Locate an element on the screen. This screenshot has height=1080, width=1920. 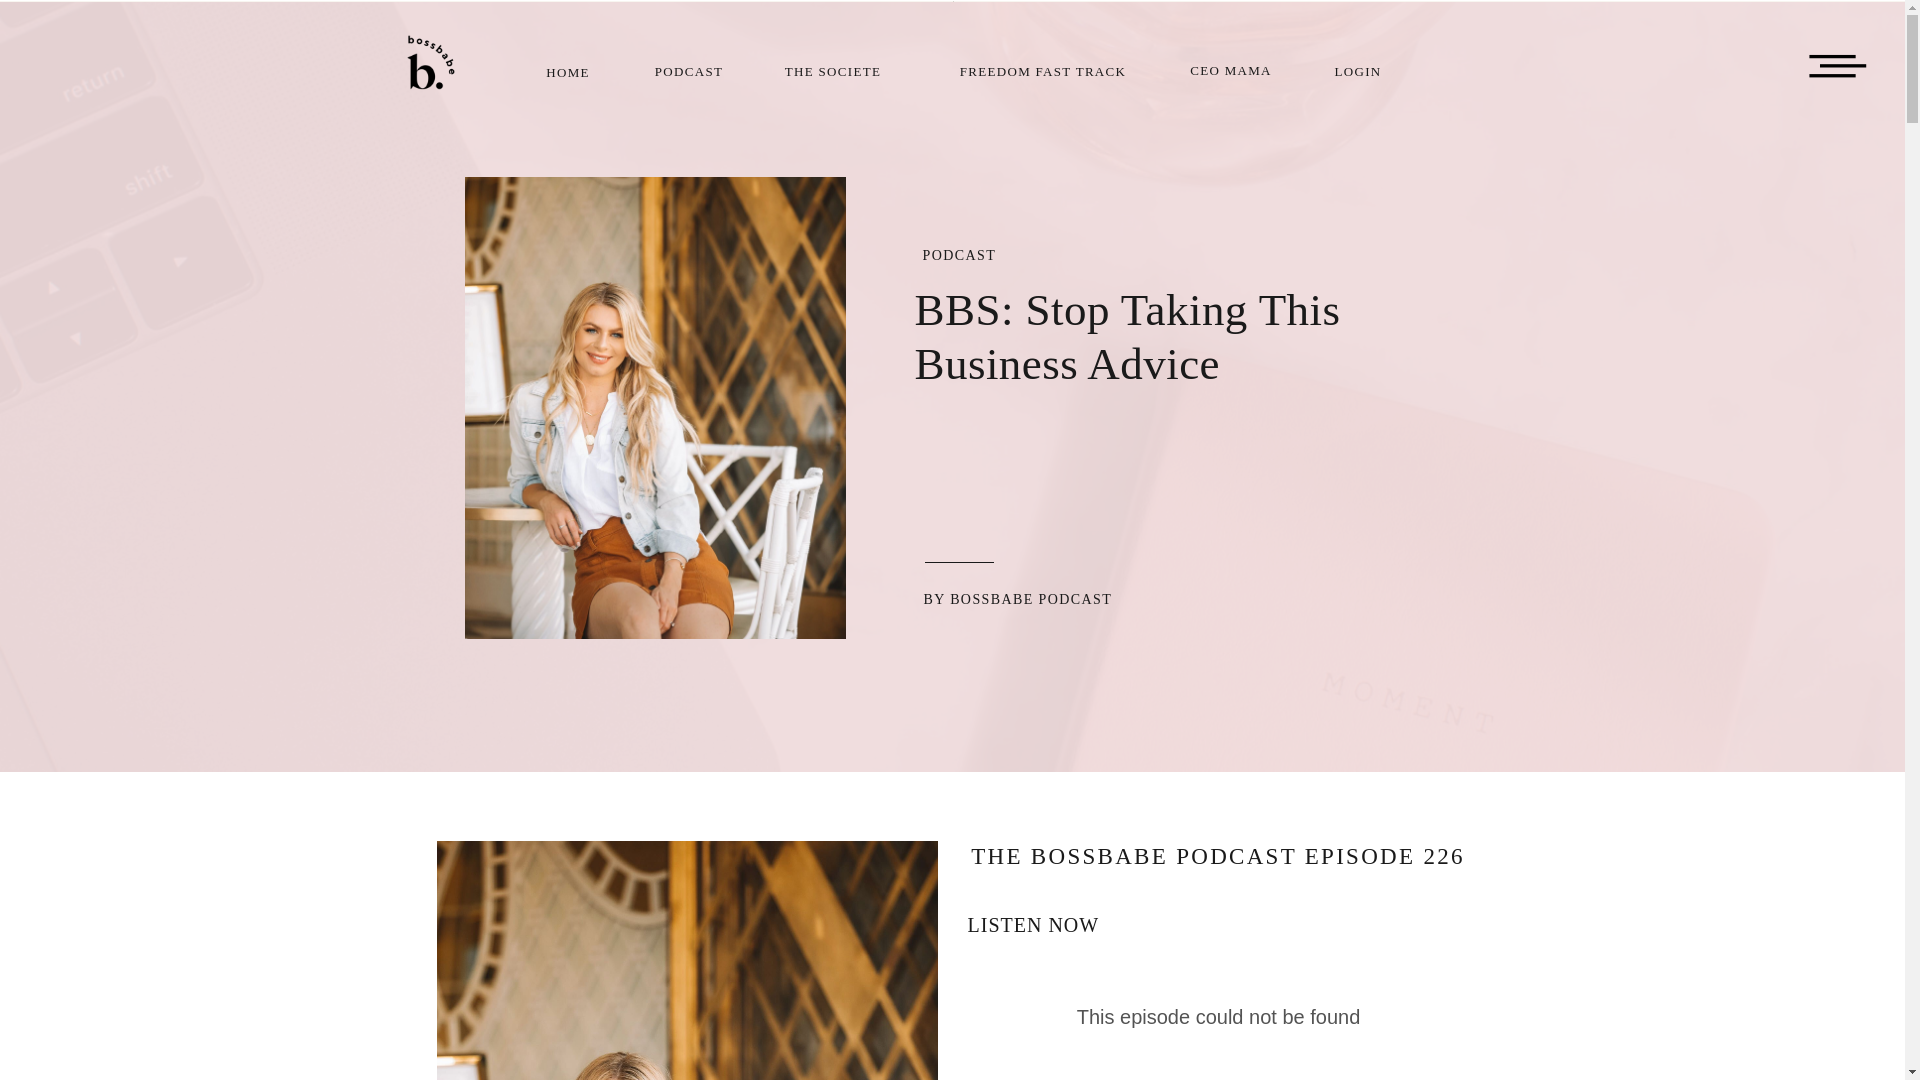
FREEDOM FAST TRACK is located at coordinates (1042, 69).